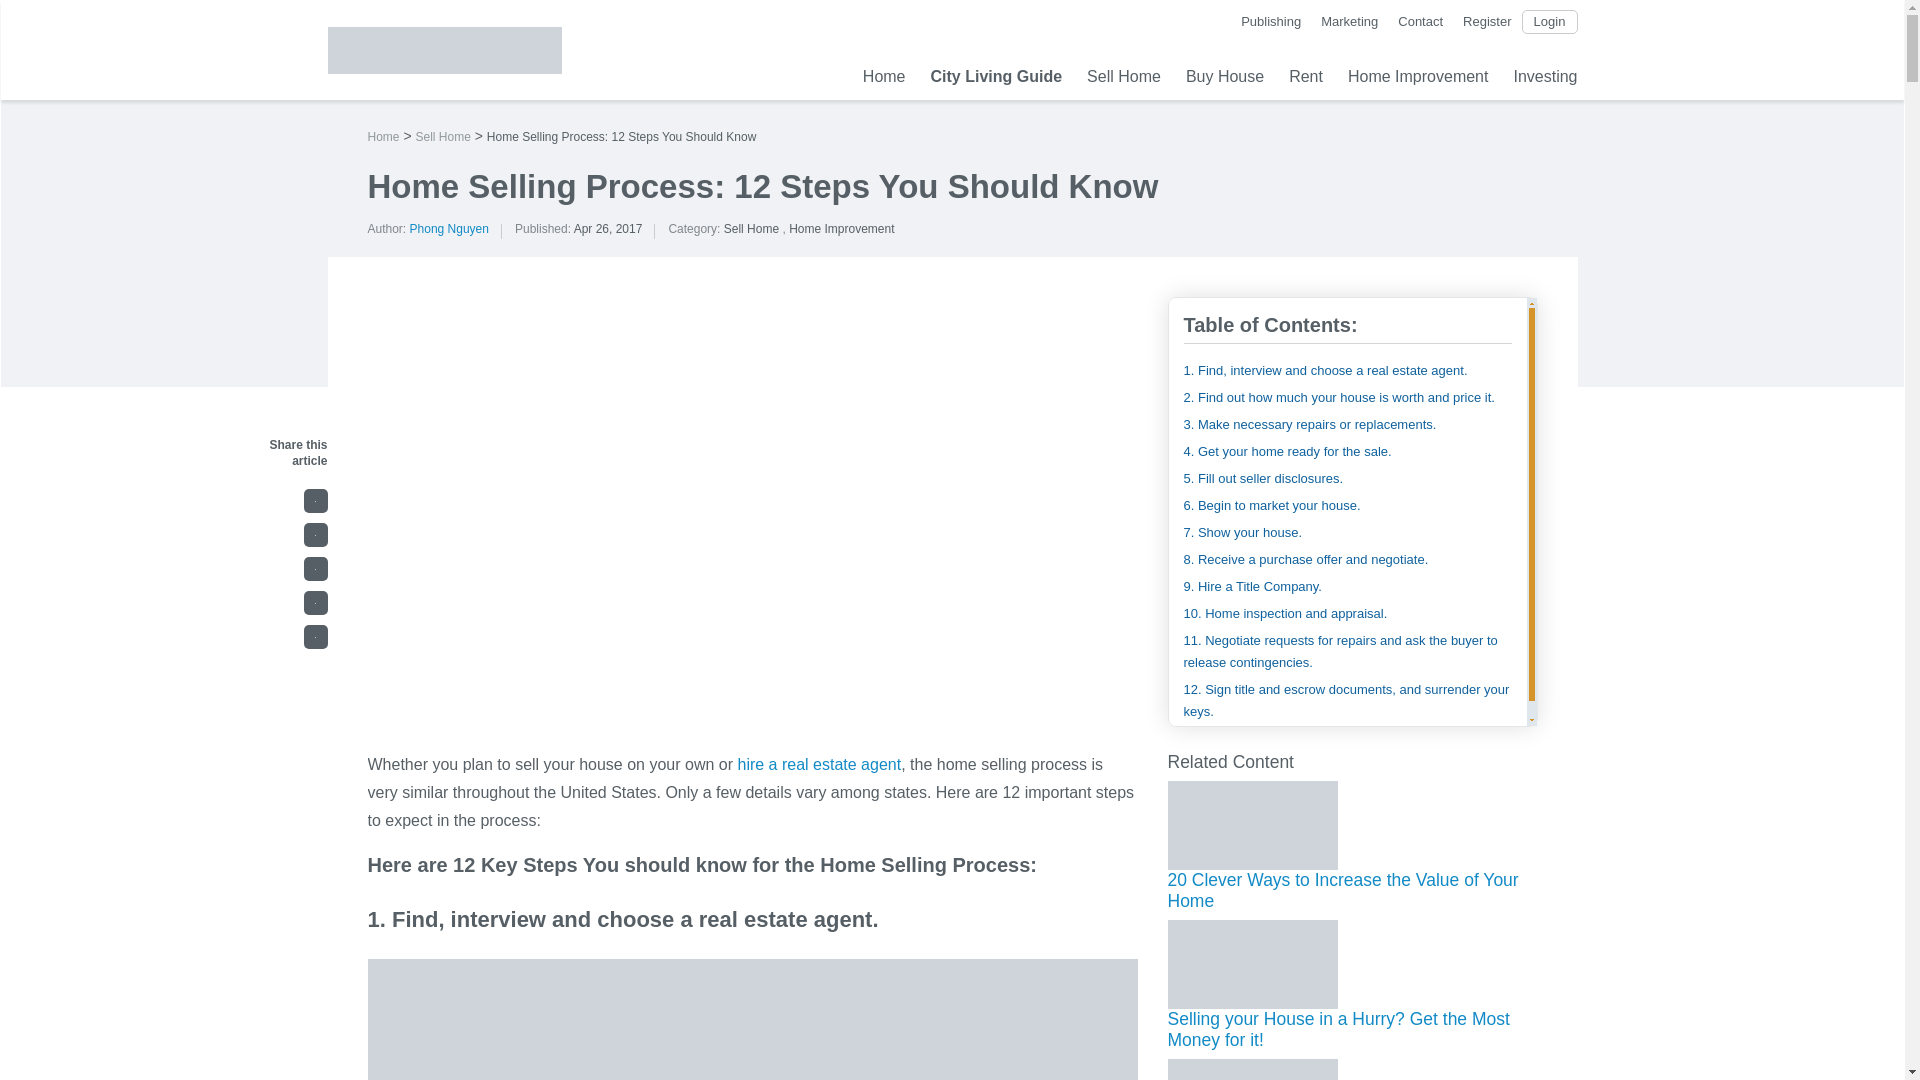 The height and width of the screenshot is (1080, 1920). What do you see at coordinates (1270, 22) in the screenshot?
I see `Publishing` at bounding box center [1270, 22].